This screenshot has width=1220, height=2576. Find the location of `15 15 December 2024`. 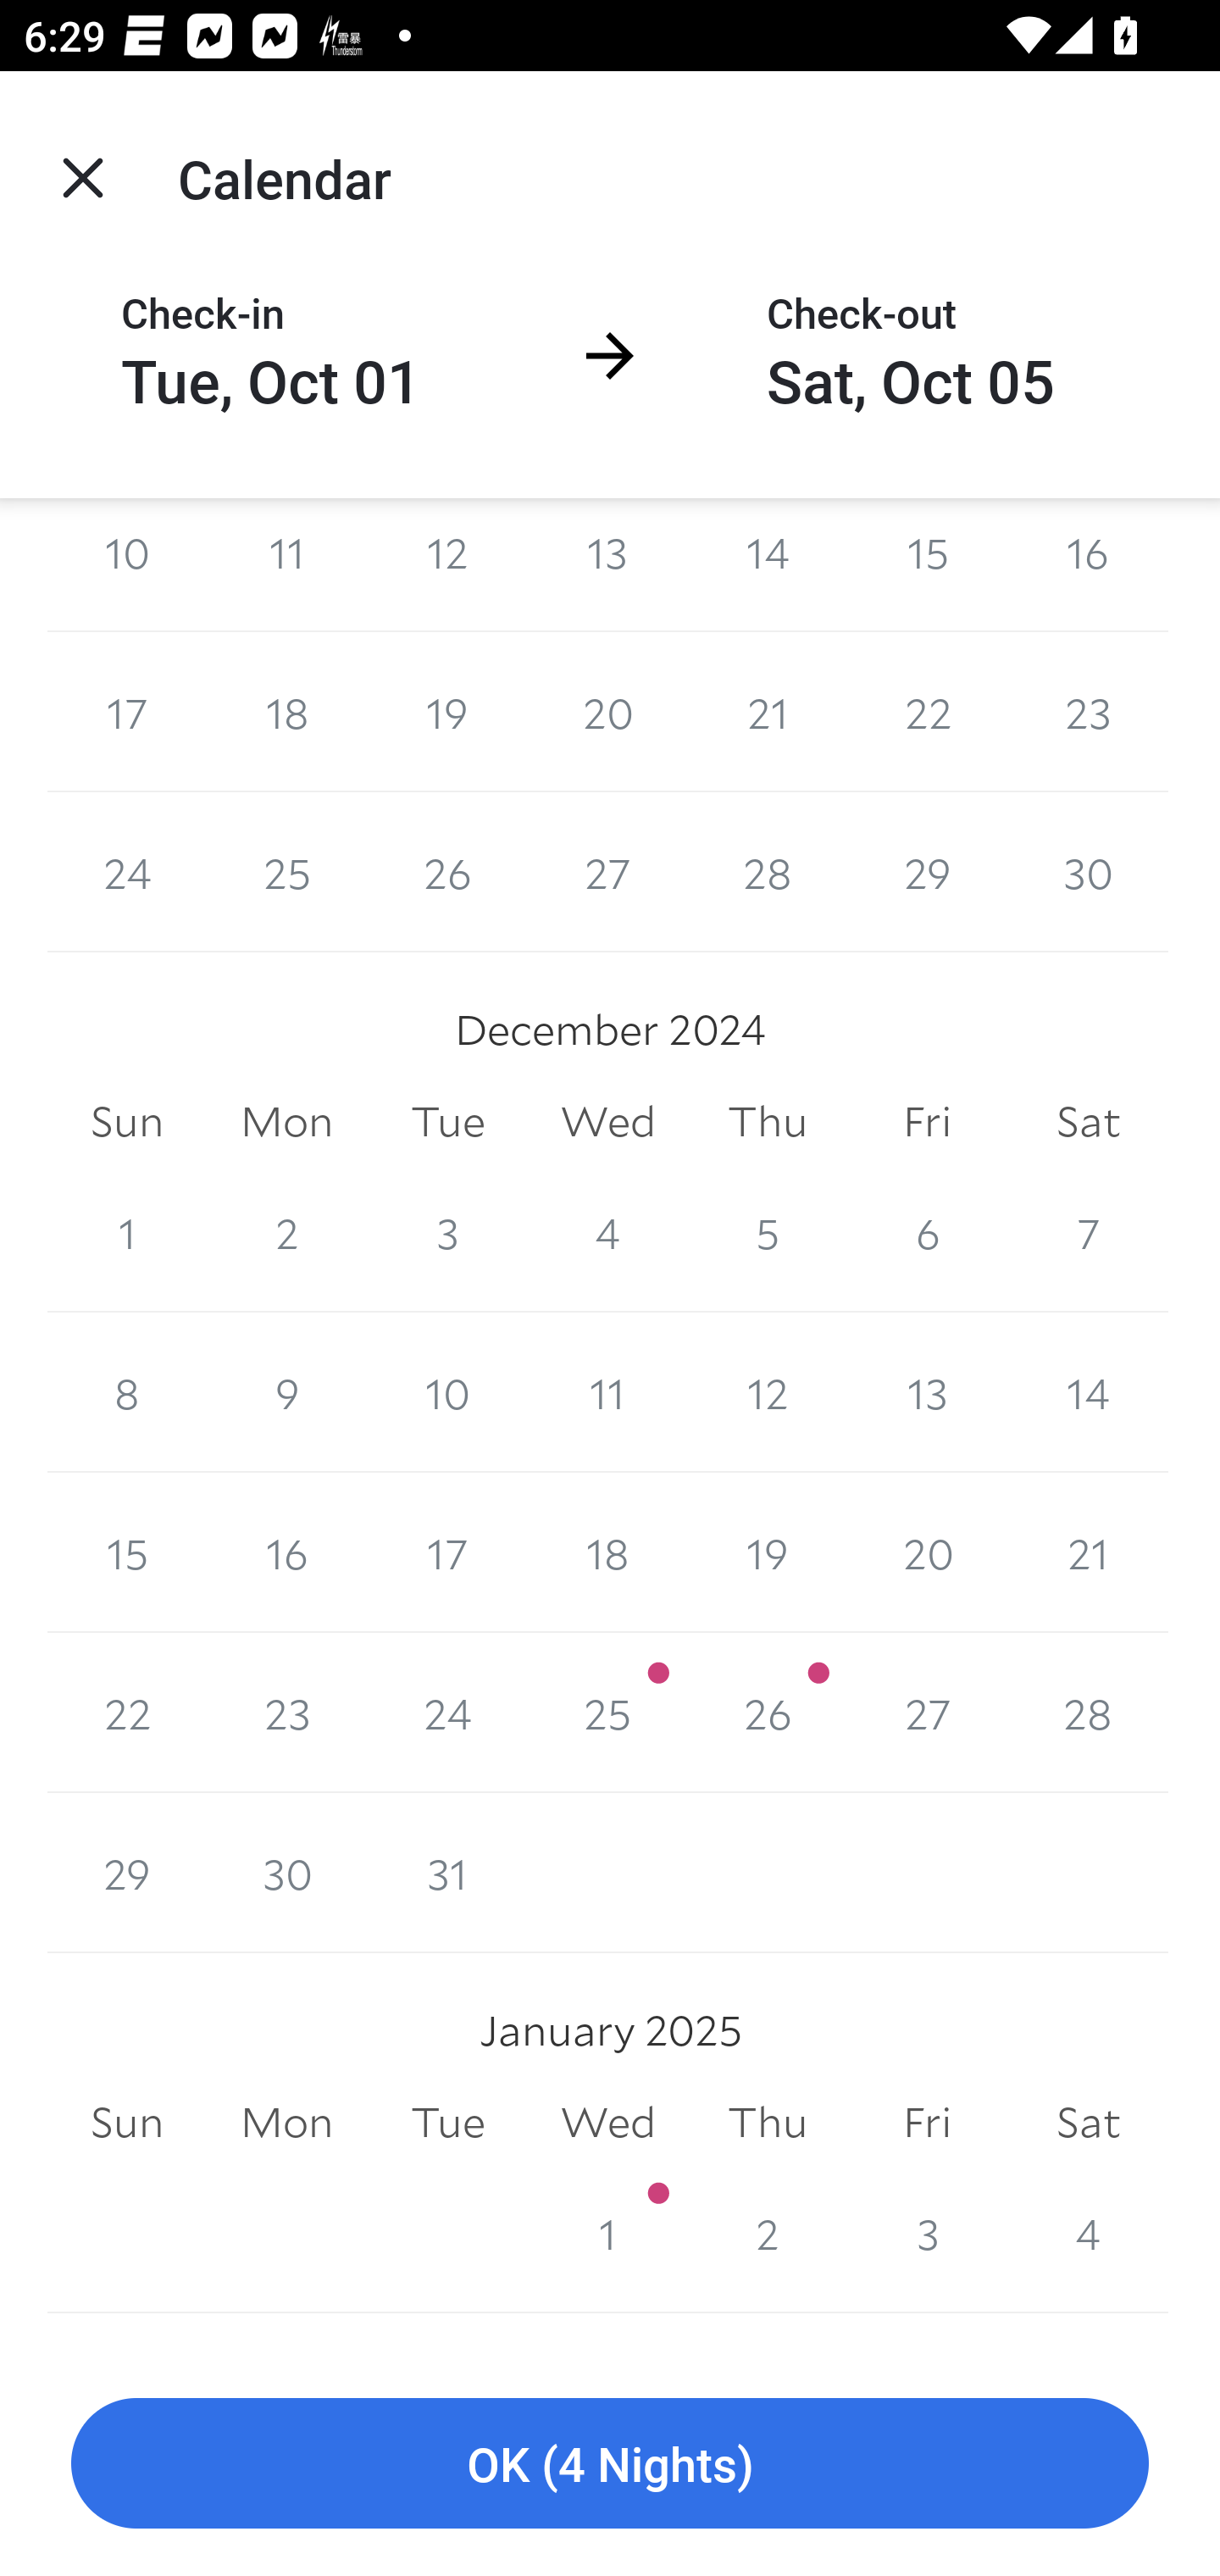

15 15 December 2024 is located at coordinates (127, 1552).